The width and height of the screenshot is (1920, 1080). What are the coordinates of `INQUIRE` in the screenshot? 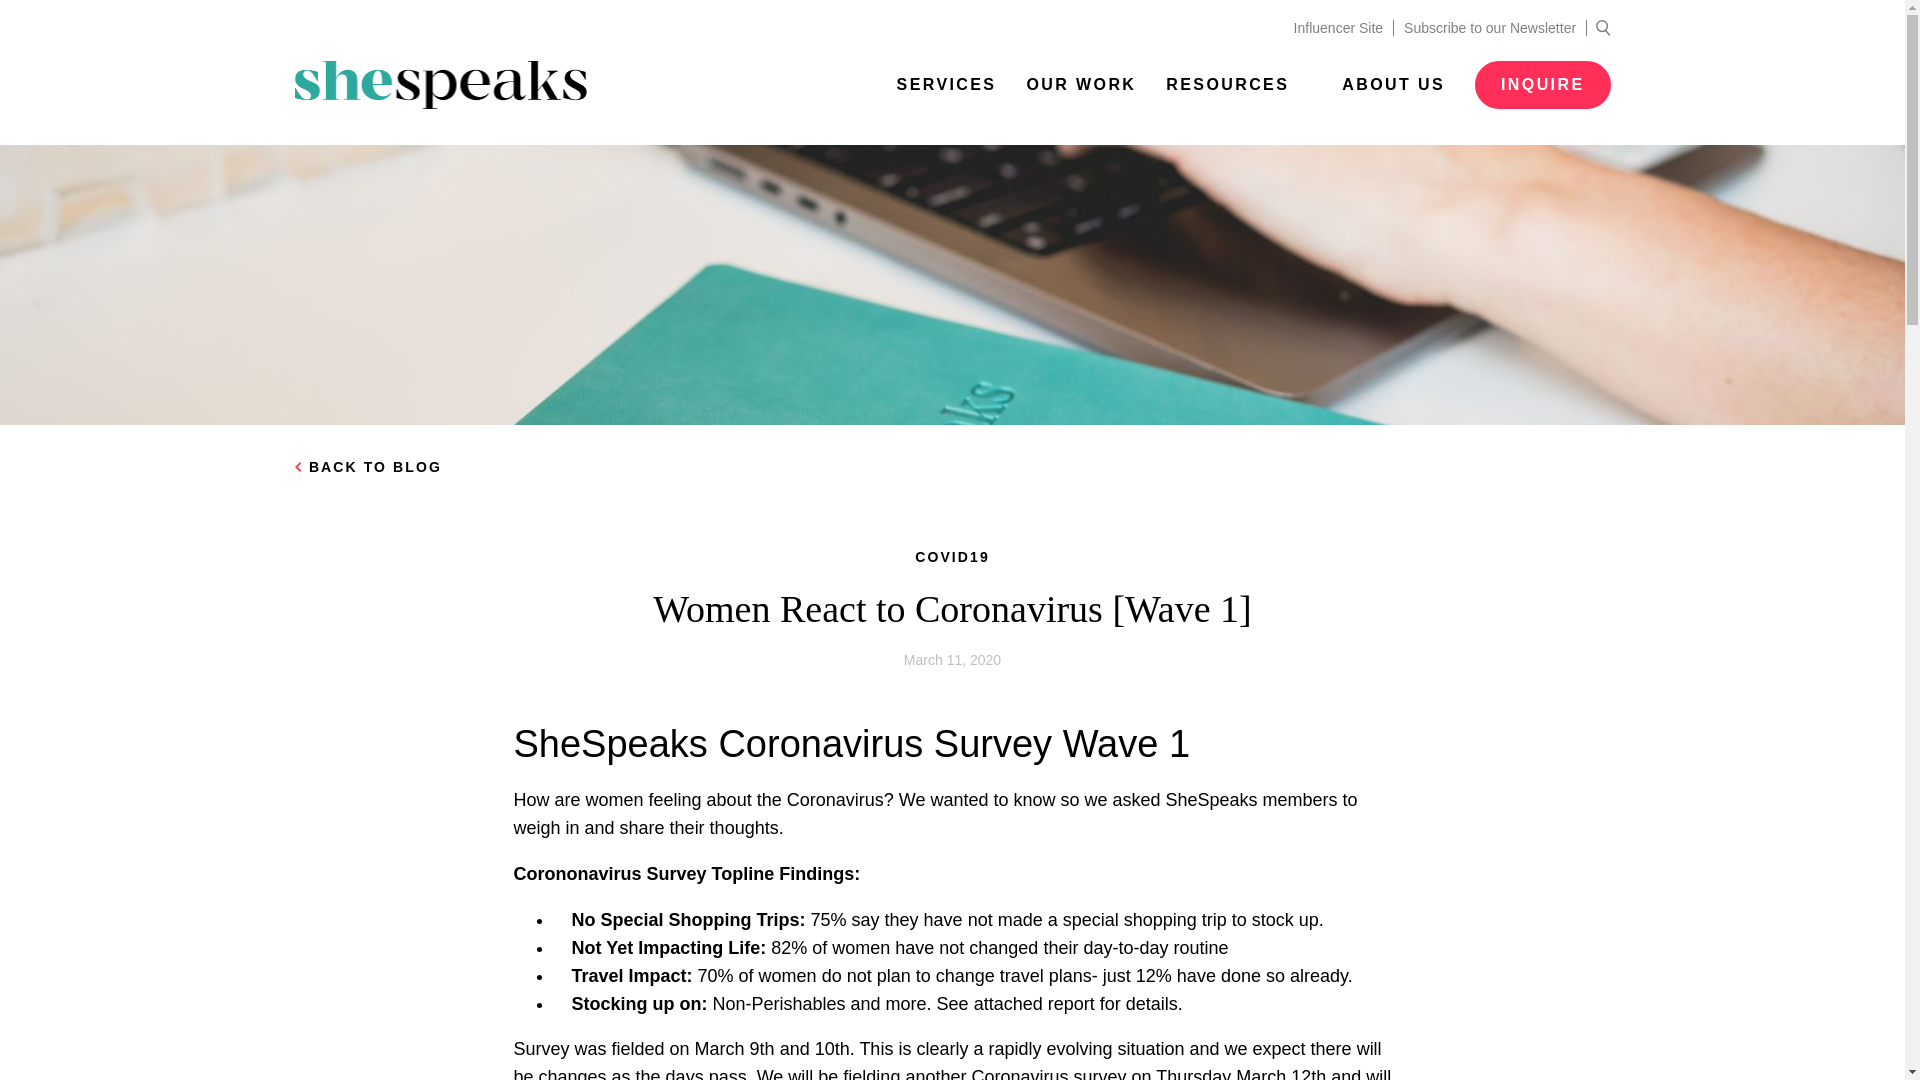 It's located at (1542, 84).